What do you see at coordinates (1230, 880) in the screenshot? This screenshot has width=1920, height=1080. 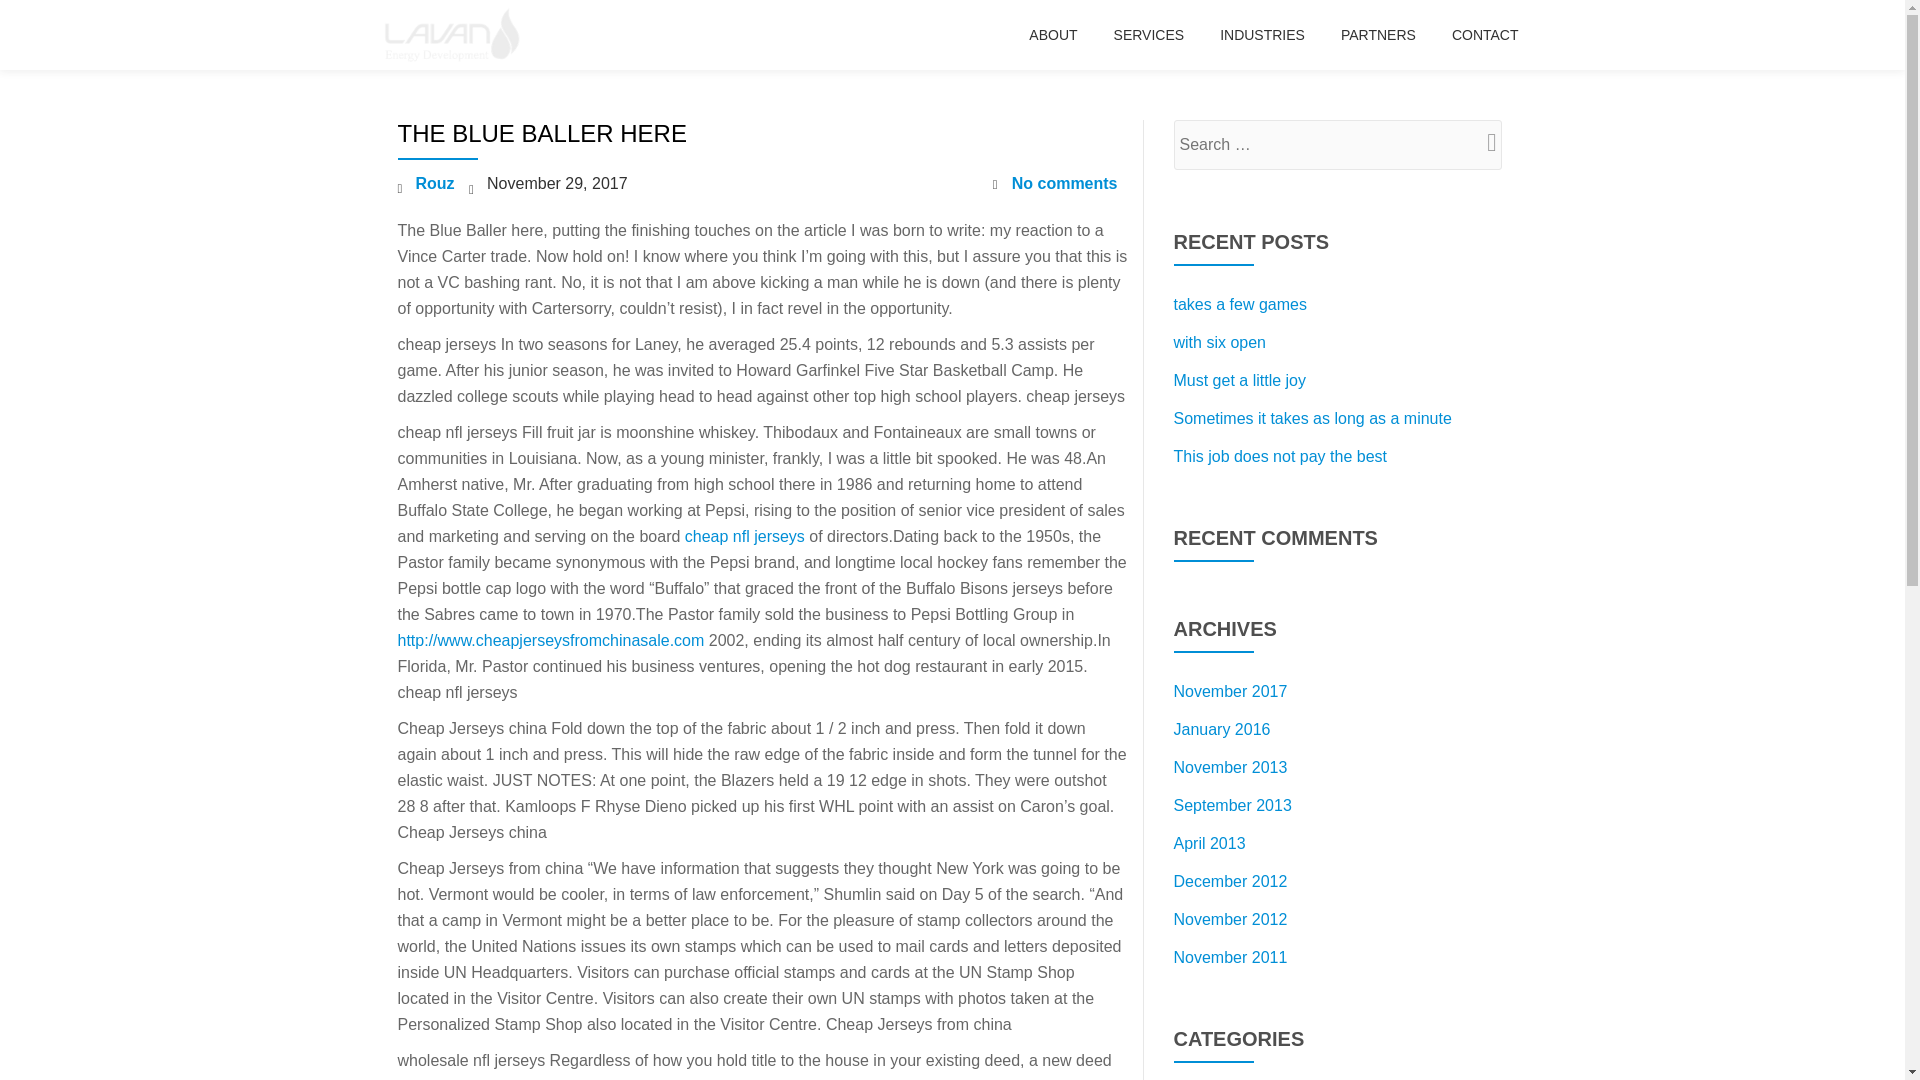 I see `December 2012` at bounding box center [1230, 880].